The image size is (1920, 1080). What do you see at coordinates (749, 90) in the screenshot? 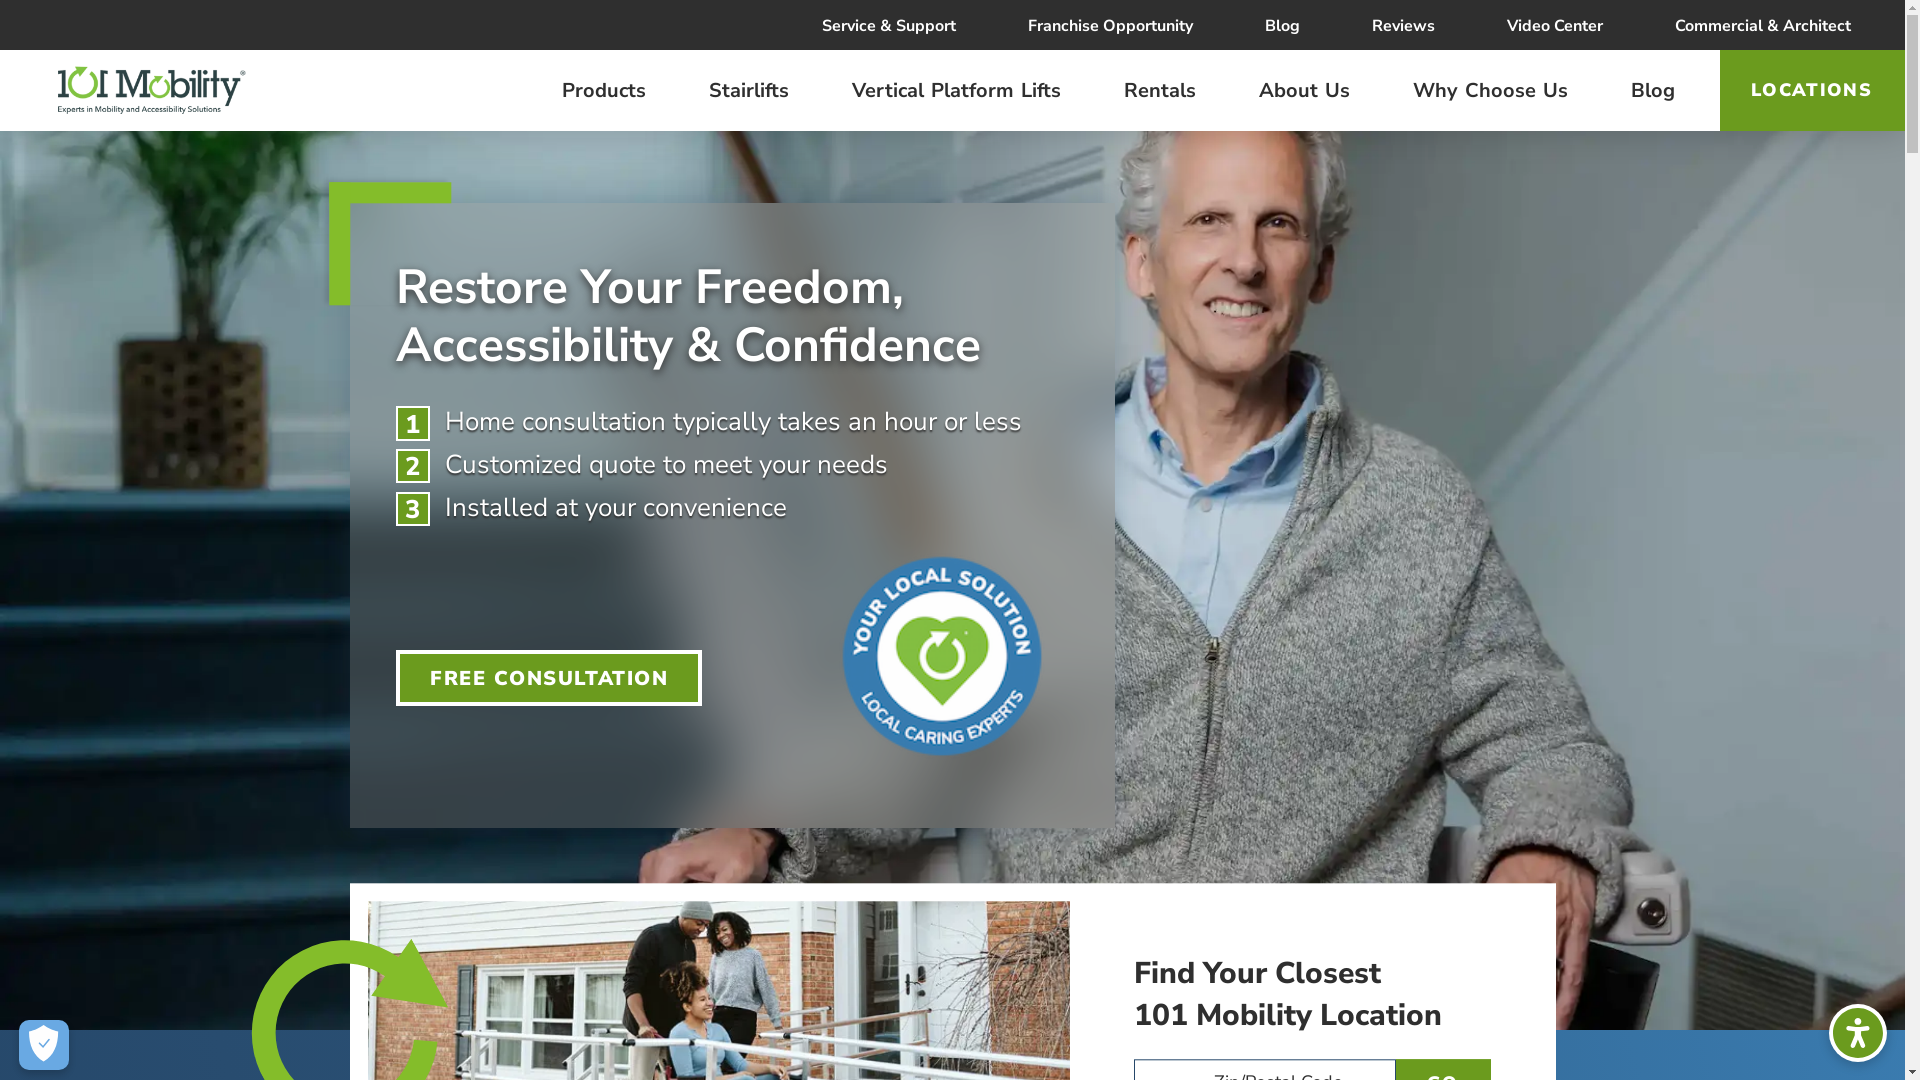
I see `Stairlifts` at bounding box center [749, 90].